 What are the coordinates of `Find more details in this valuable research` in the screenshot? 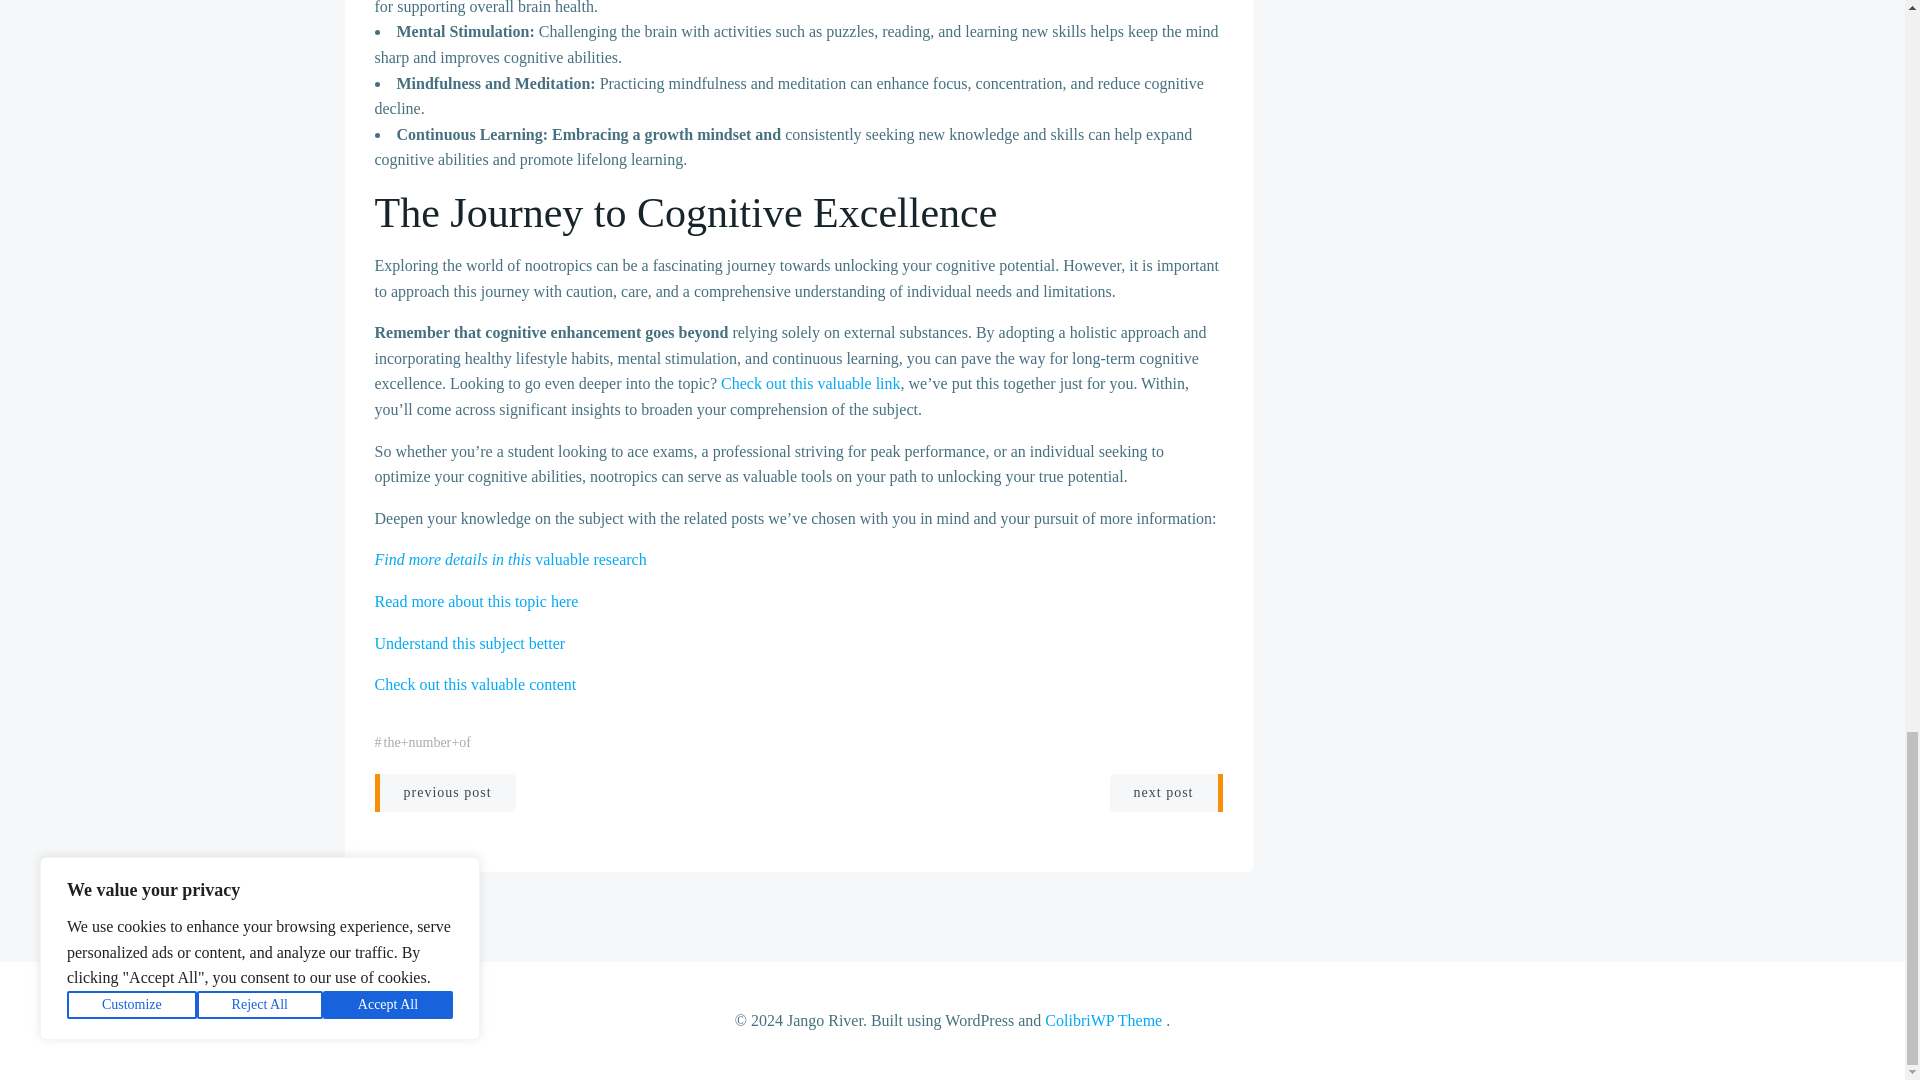 It's located at (510, 559).